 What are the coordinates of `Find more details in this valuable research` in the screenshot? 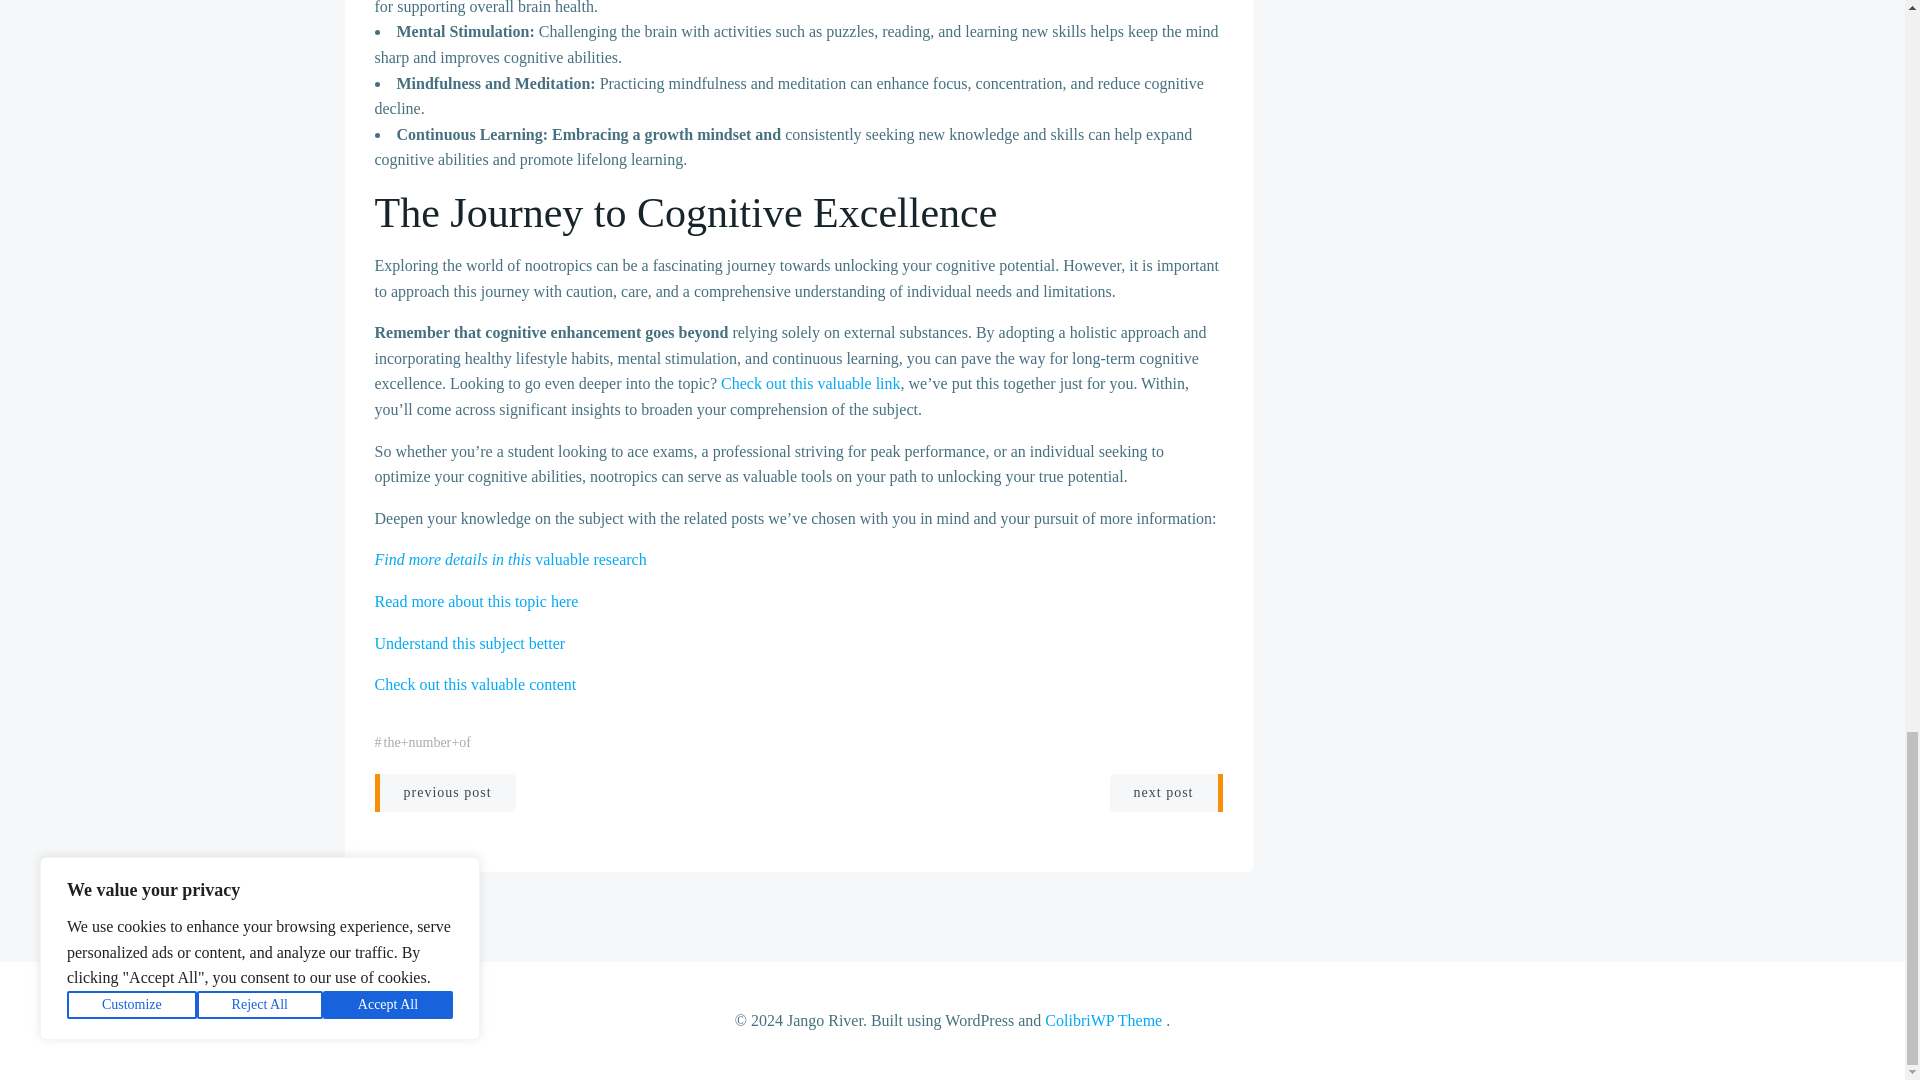 It's located at (510, 559).